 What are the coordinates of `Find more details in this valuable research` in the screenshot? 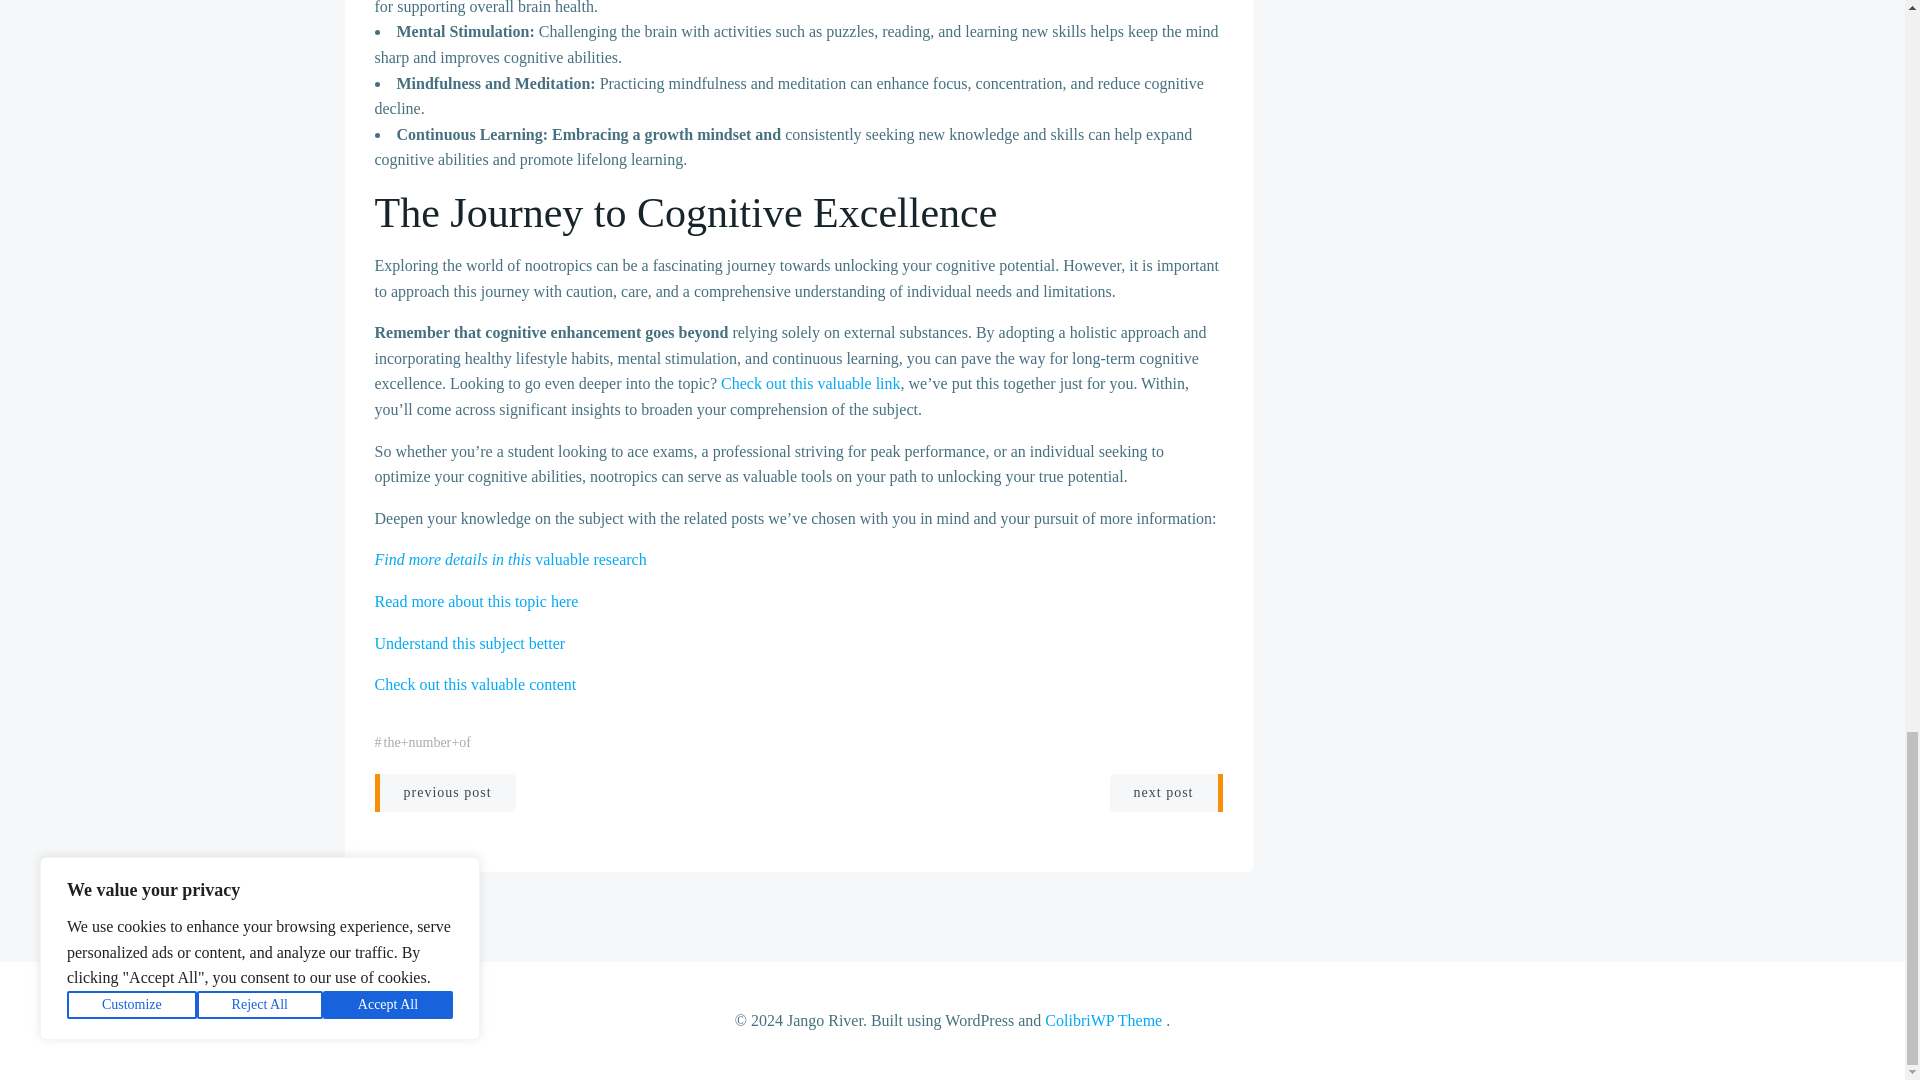 It's located at (510, 559).